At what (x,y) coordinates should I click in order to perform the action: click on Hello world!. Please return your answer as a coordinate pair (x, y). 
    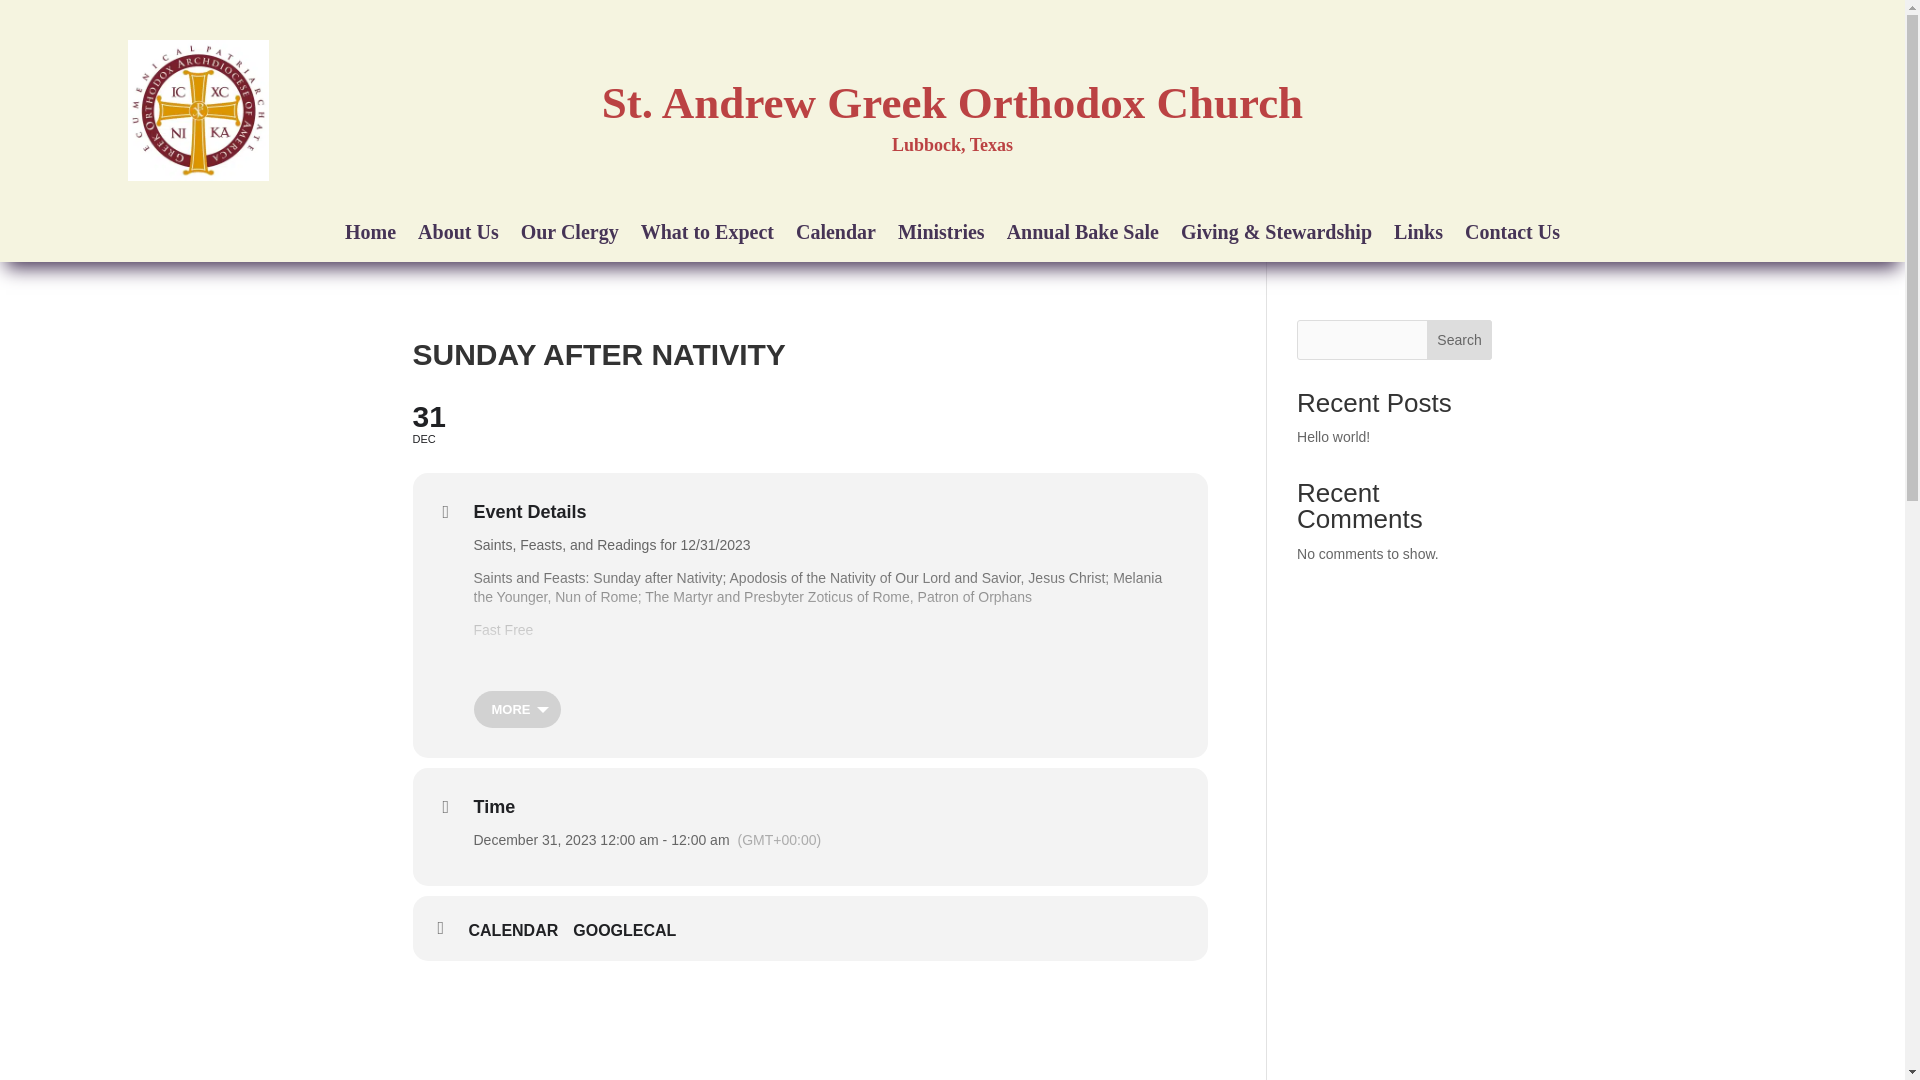
    Looking at the image, I should click on (1334, 436).